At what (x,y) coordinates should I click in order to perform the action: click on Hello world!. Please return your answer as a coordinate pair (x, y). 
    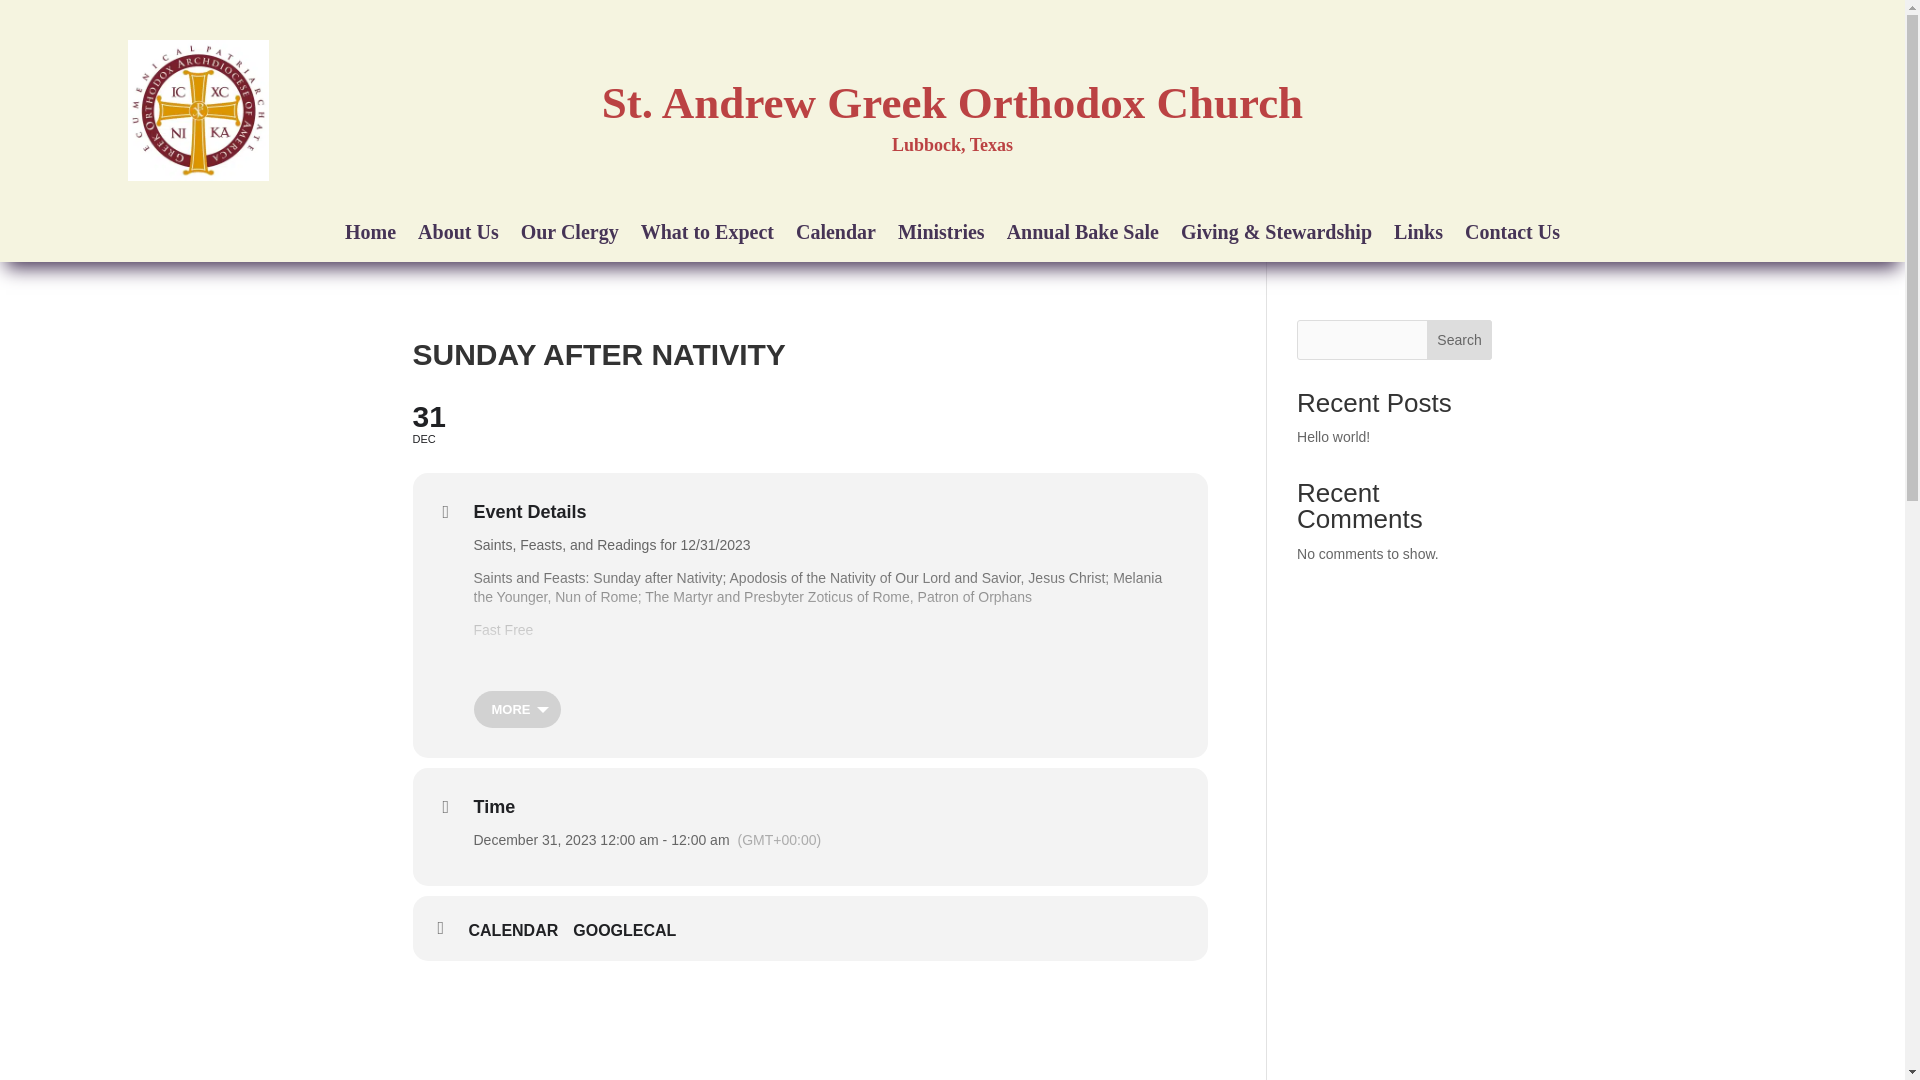
    Looking at the image, I should click on (1334, 436).